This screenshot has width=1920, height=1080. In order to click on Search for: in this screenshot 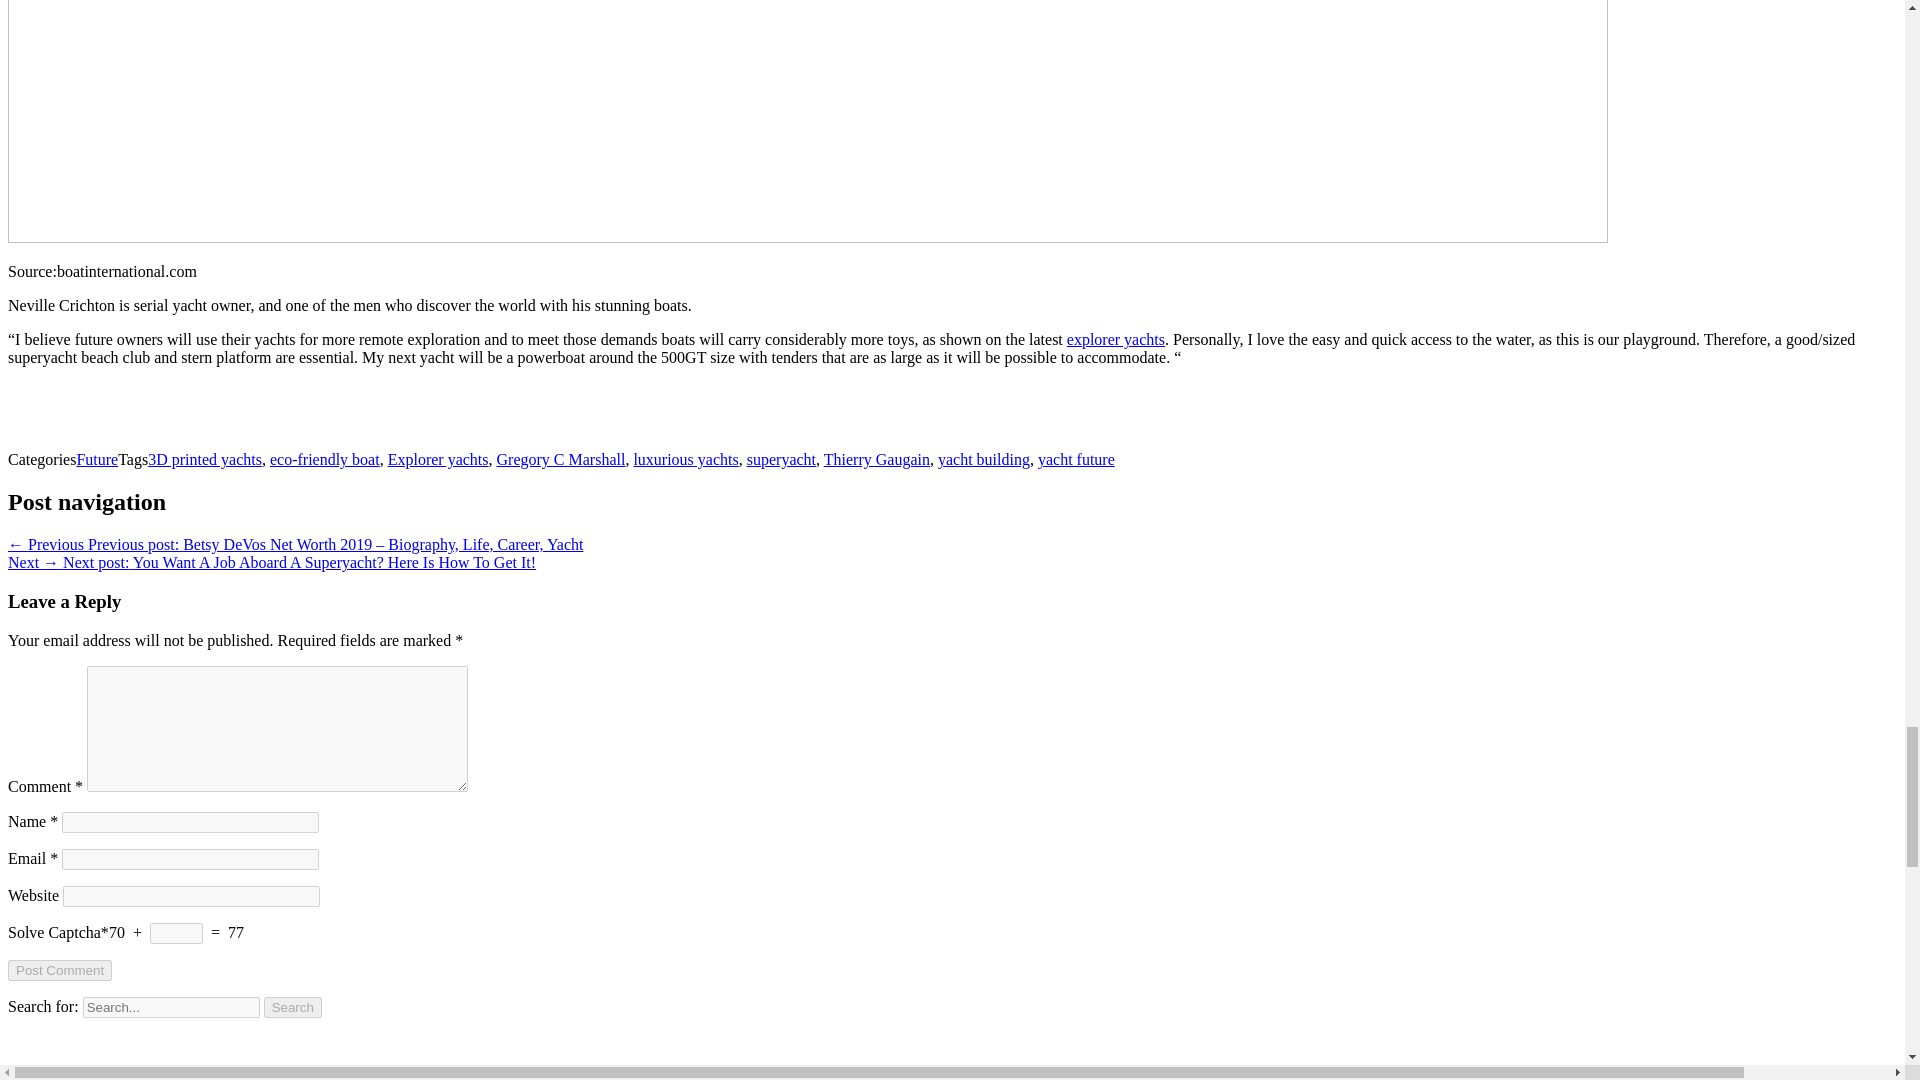, I will do `click(170, 1006)`.